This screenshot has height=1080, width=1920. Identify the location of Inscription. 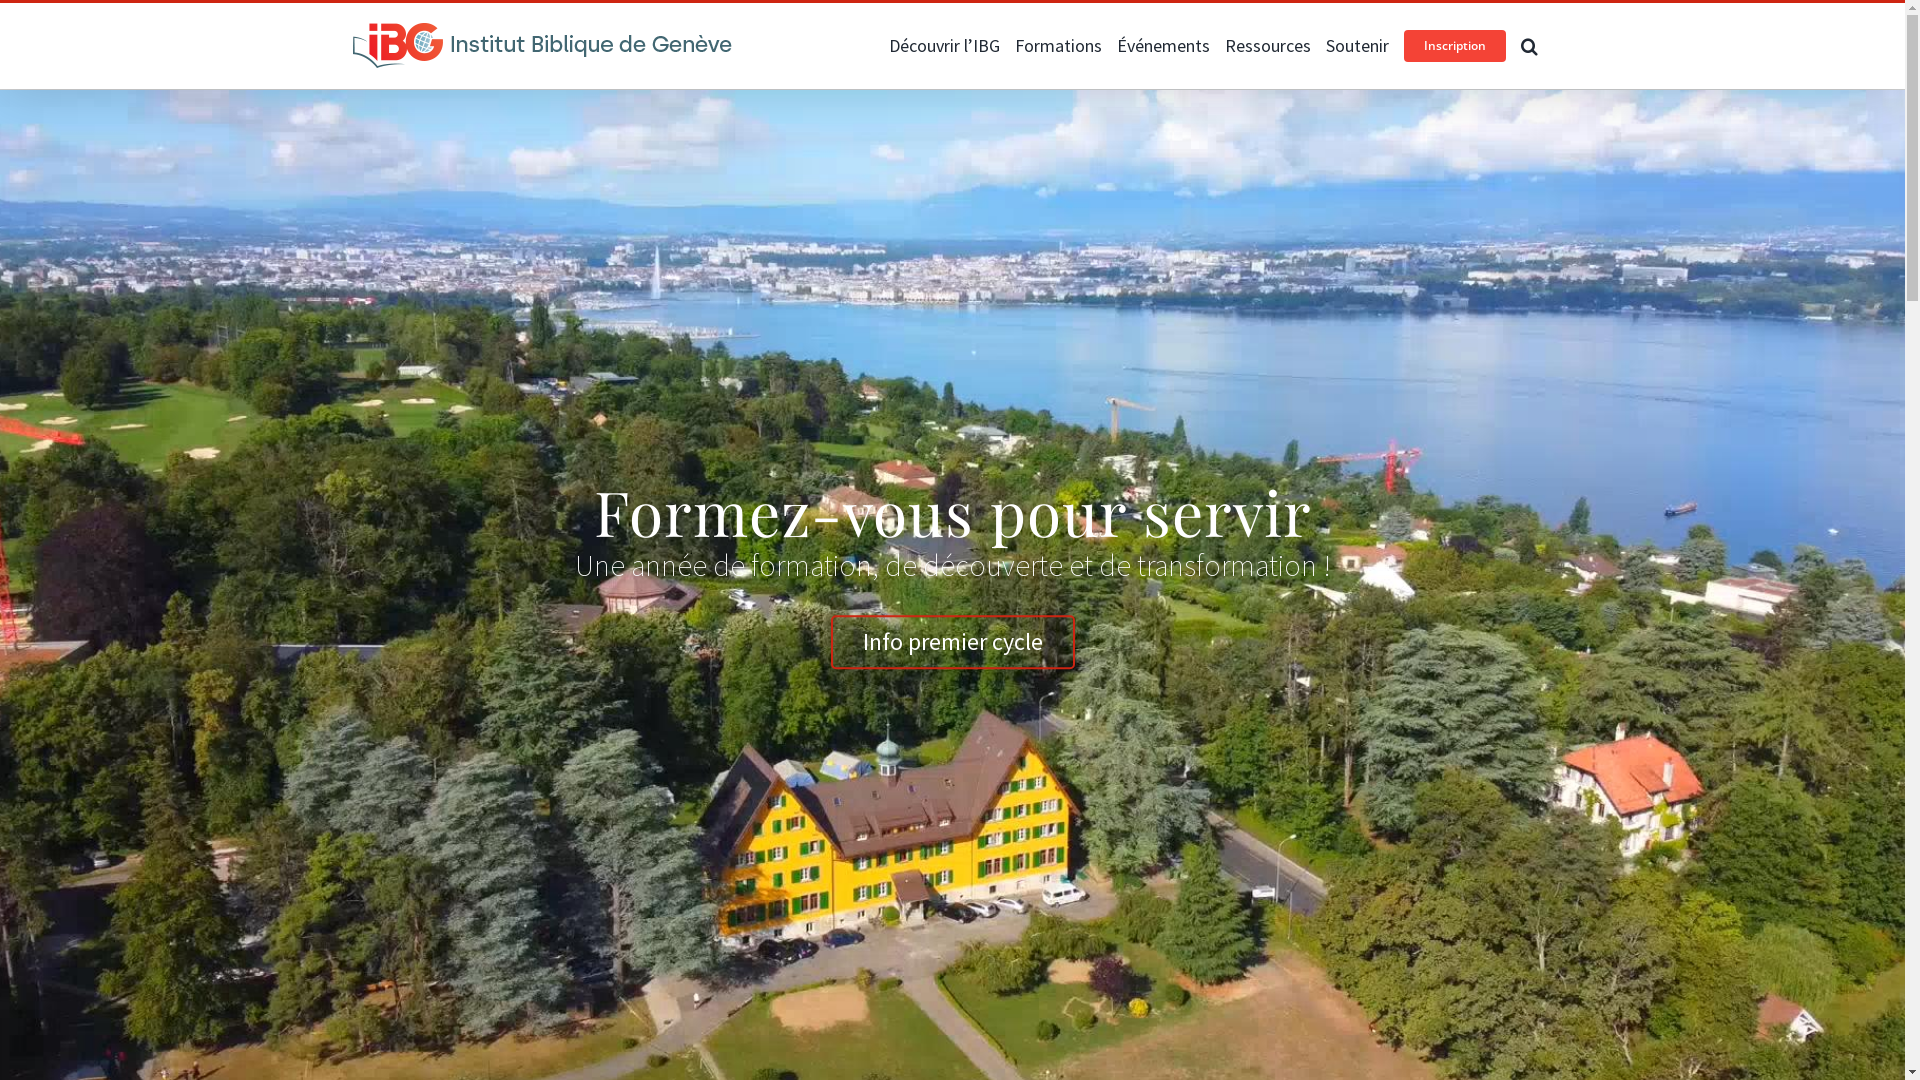
(1455, 46).